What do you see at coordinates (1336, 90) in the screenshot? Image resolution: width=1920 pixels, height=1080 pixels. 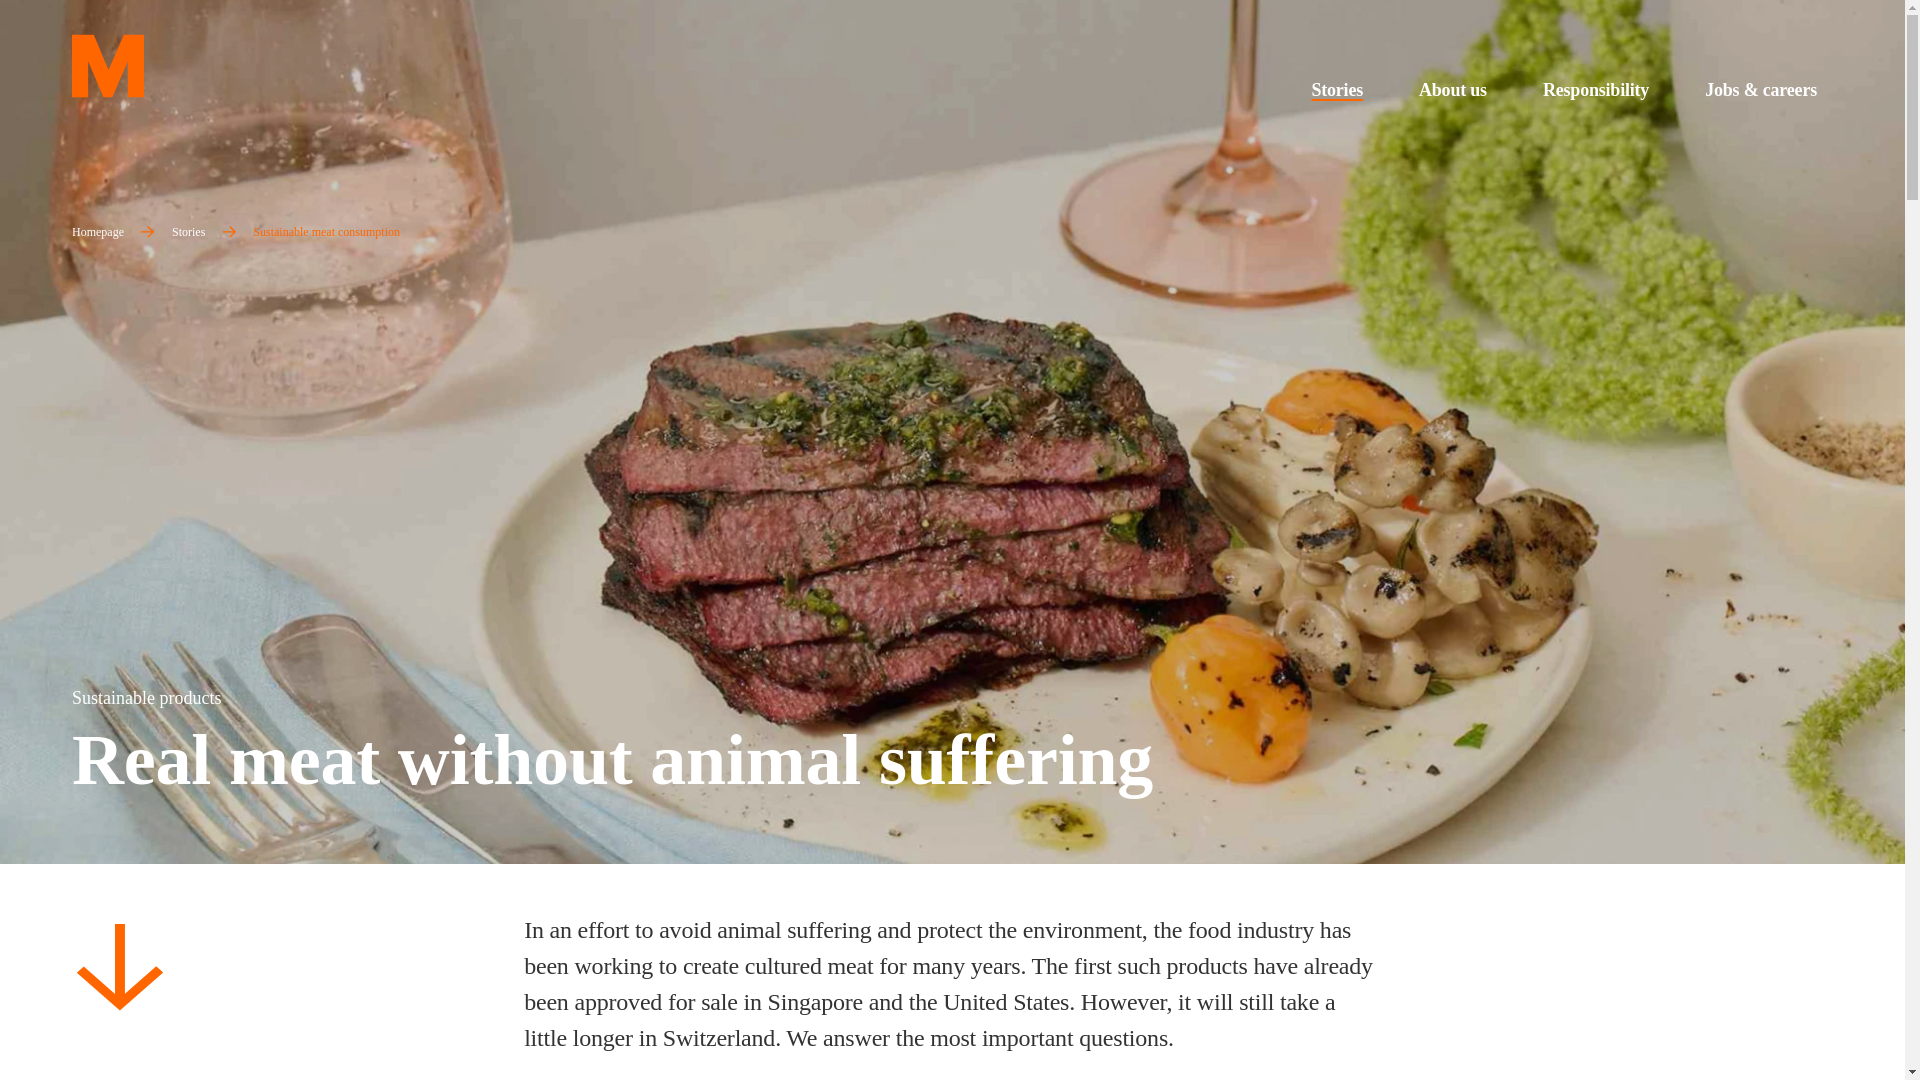 I see `Stories` at bounding box center [1336, 90].